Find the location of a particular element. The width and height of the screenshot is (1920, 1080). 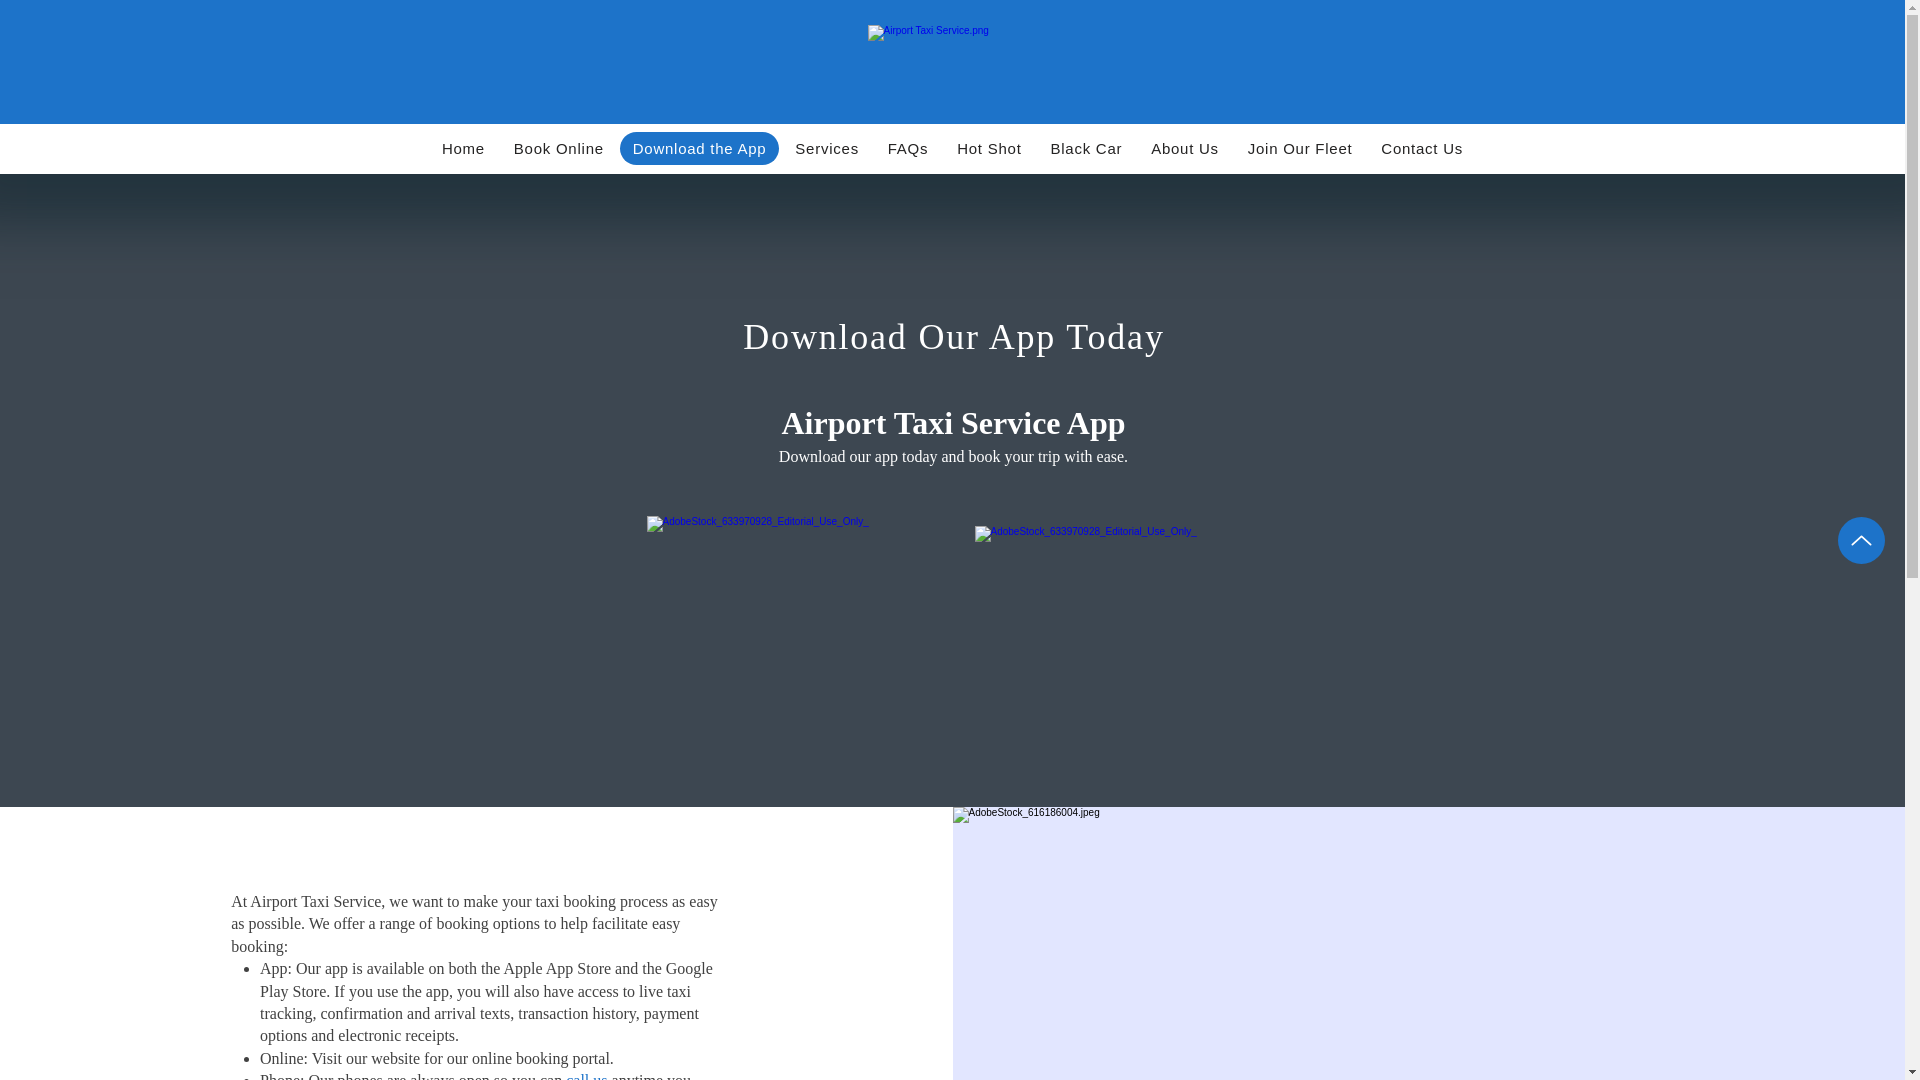

About Us is located at coordinates (1185, 148).